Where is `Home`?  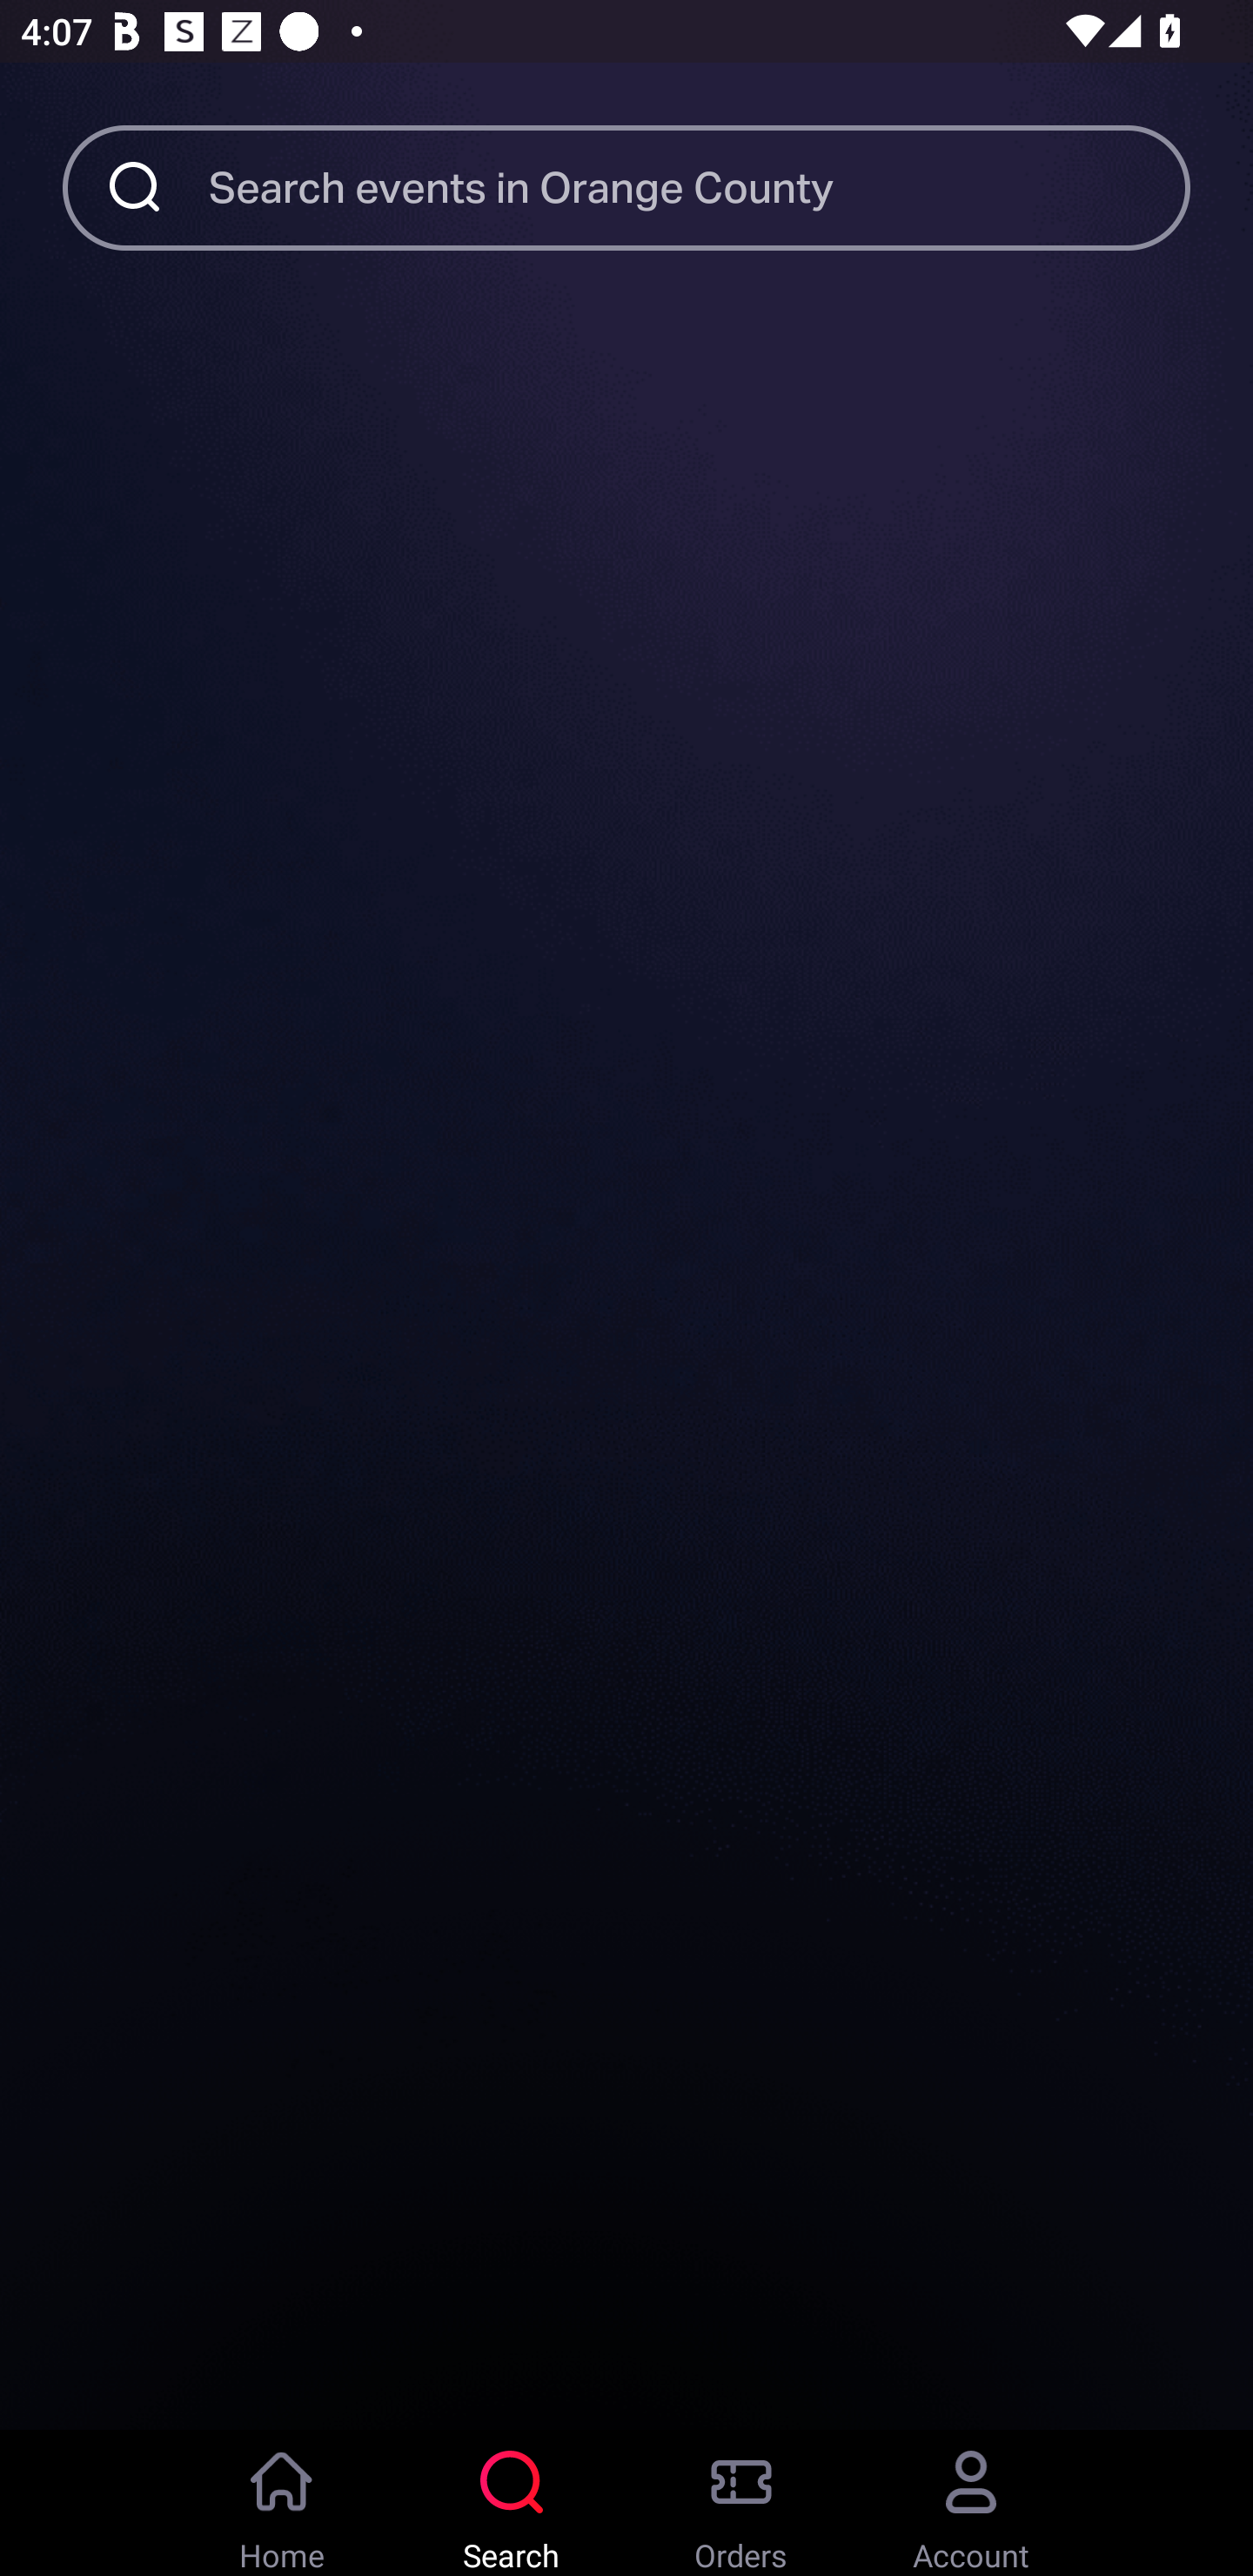
Home is located at coordinates (282, 2503).